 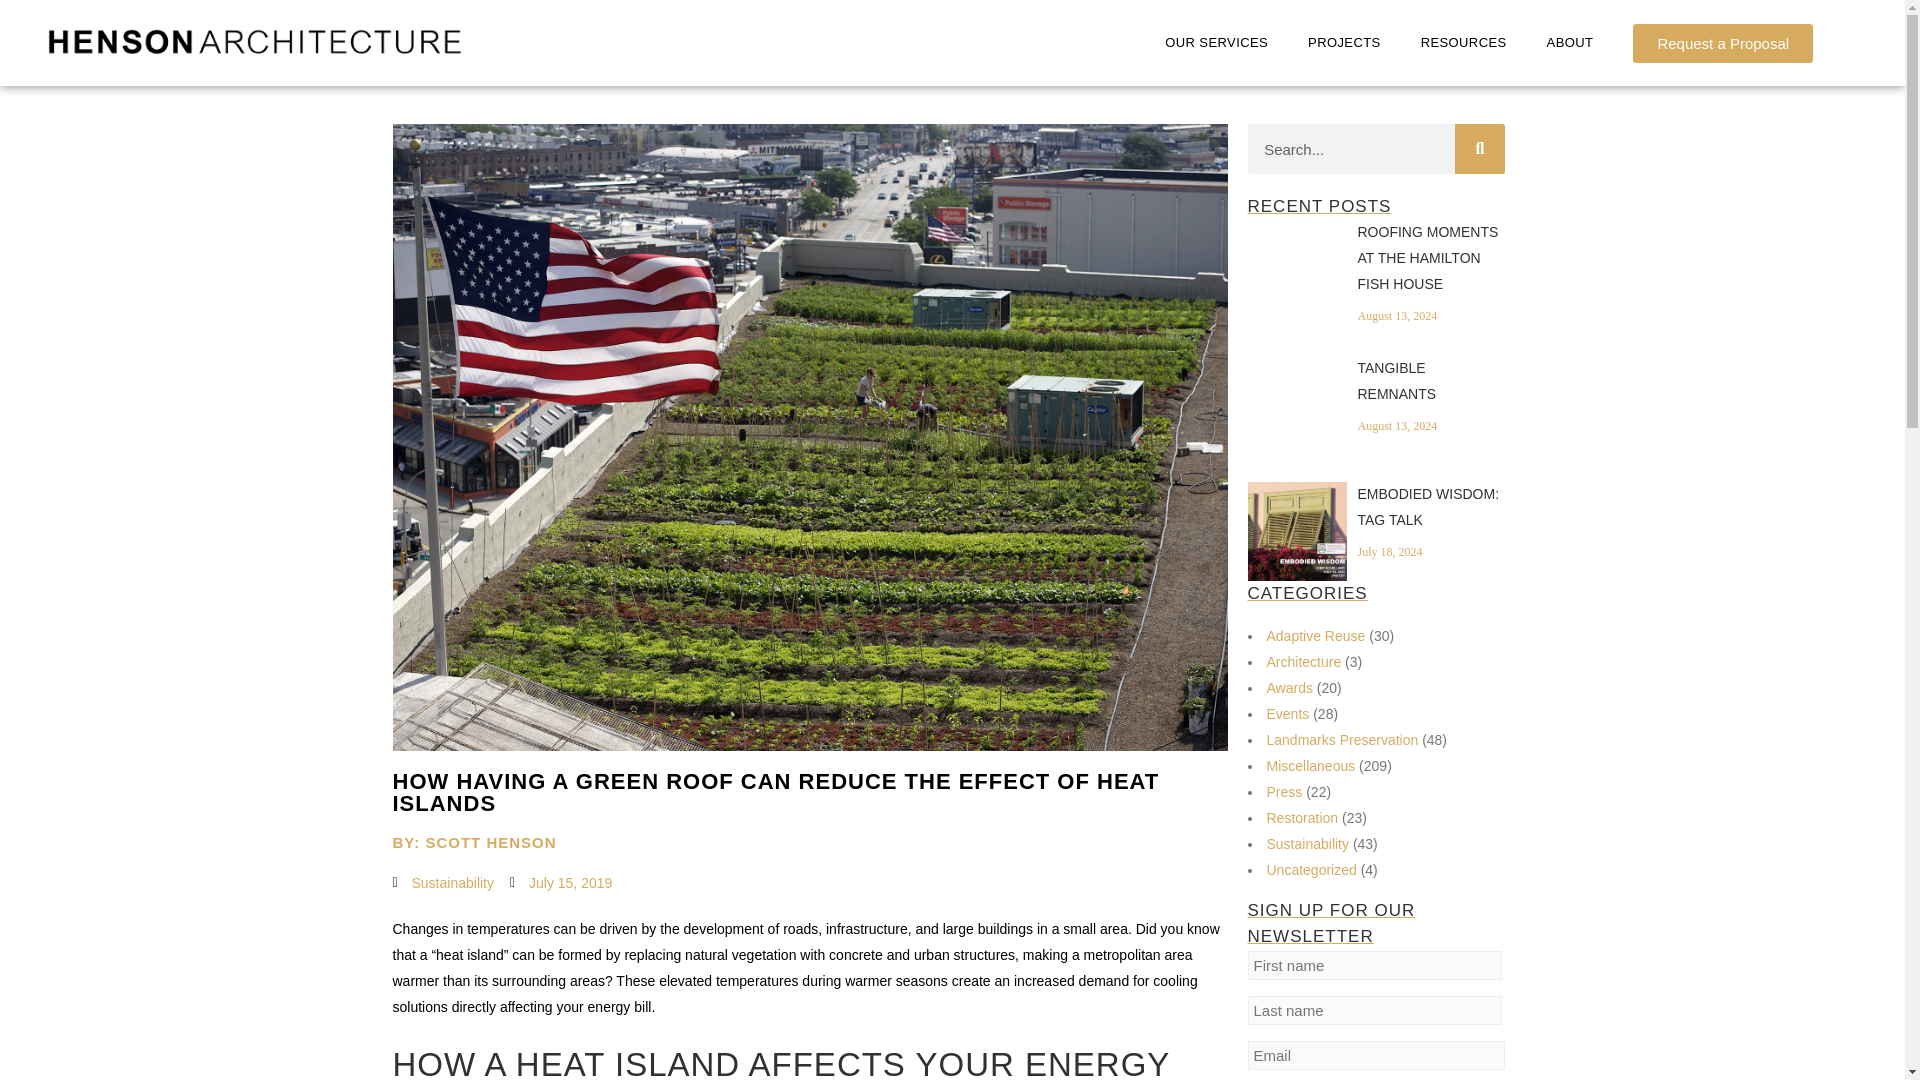 I want to click on Sustainability, so click(x=454, y=882).